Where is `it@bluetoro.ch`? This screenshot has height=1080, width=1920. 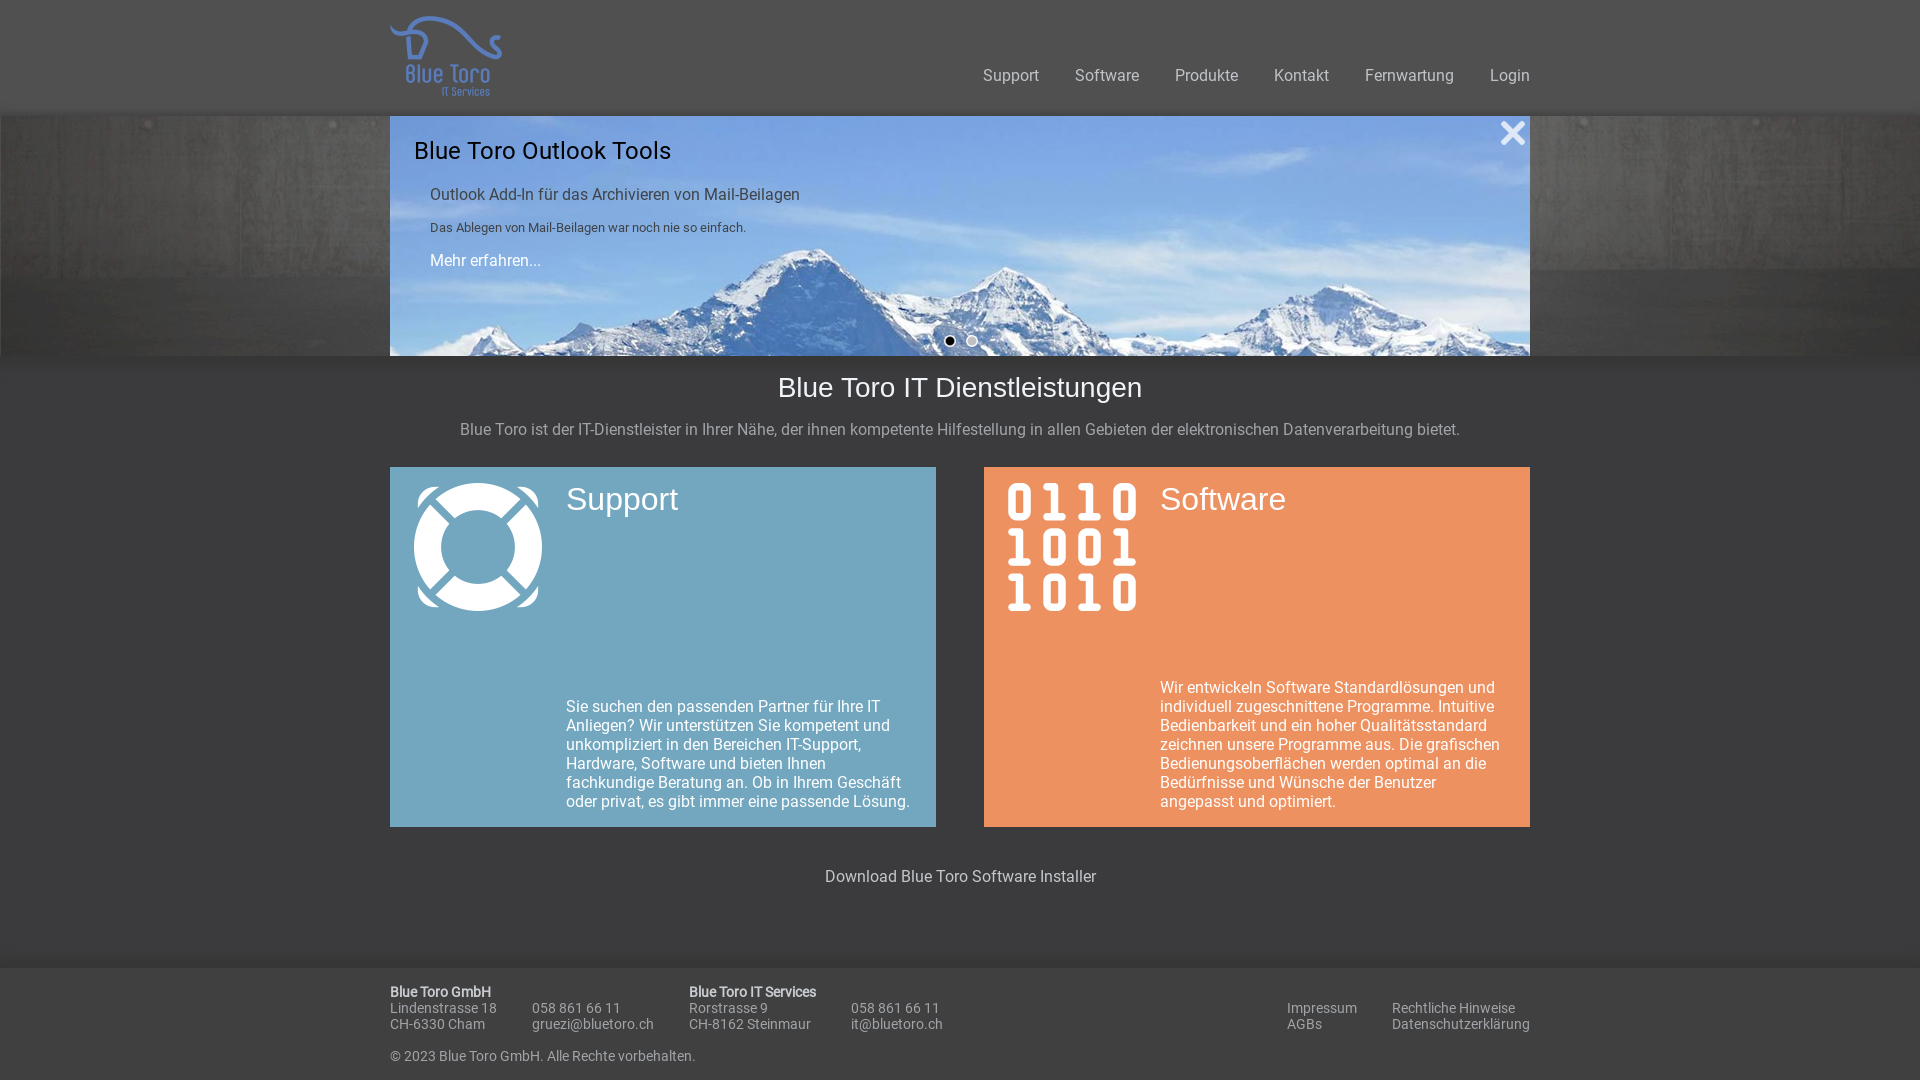
it@bluetoro.ch is located at coordinates (897, 1024).